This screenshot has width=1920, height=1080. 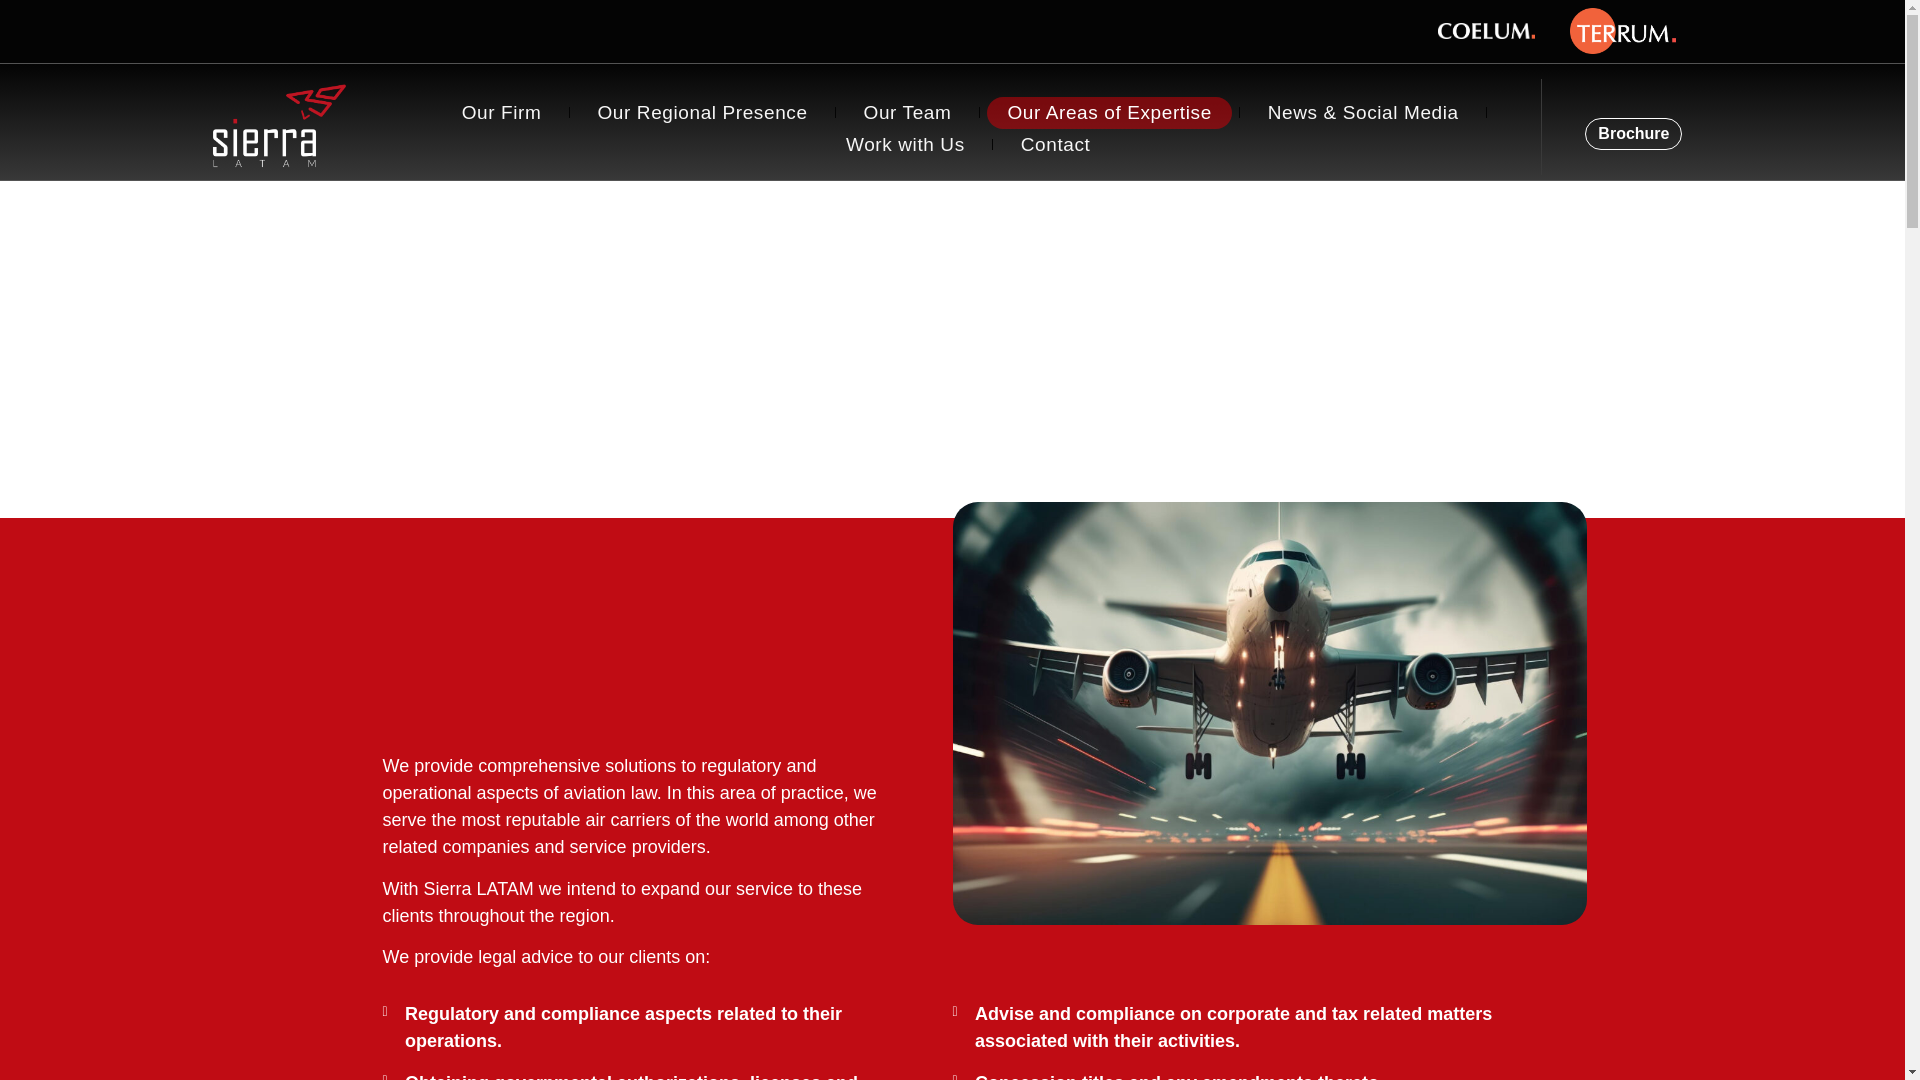 I want to click on Work with Us, so click(x=904, y=144).